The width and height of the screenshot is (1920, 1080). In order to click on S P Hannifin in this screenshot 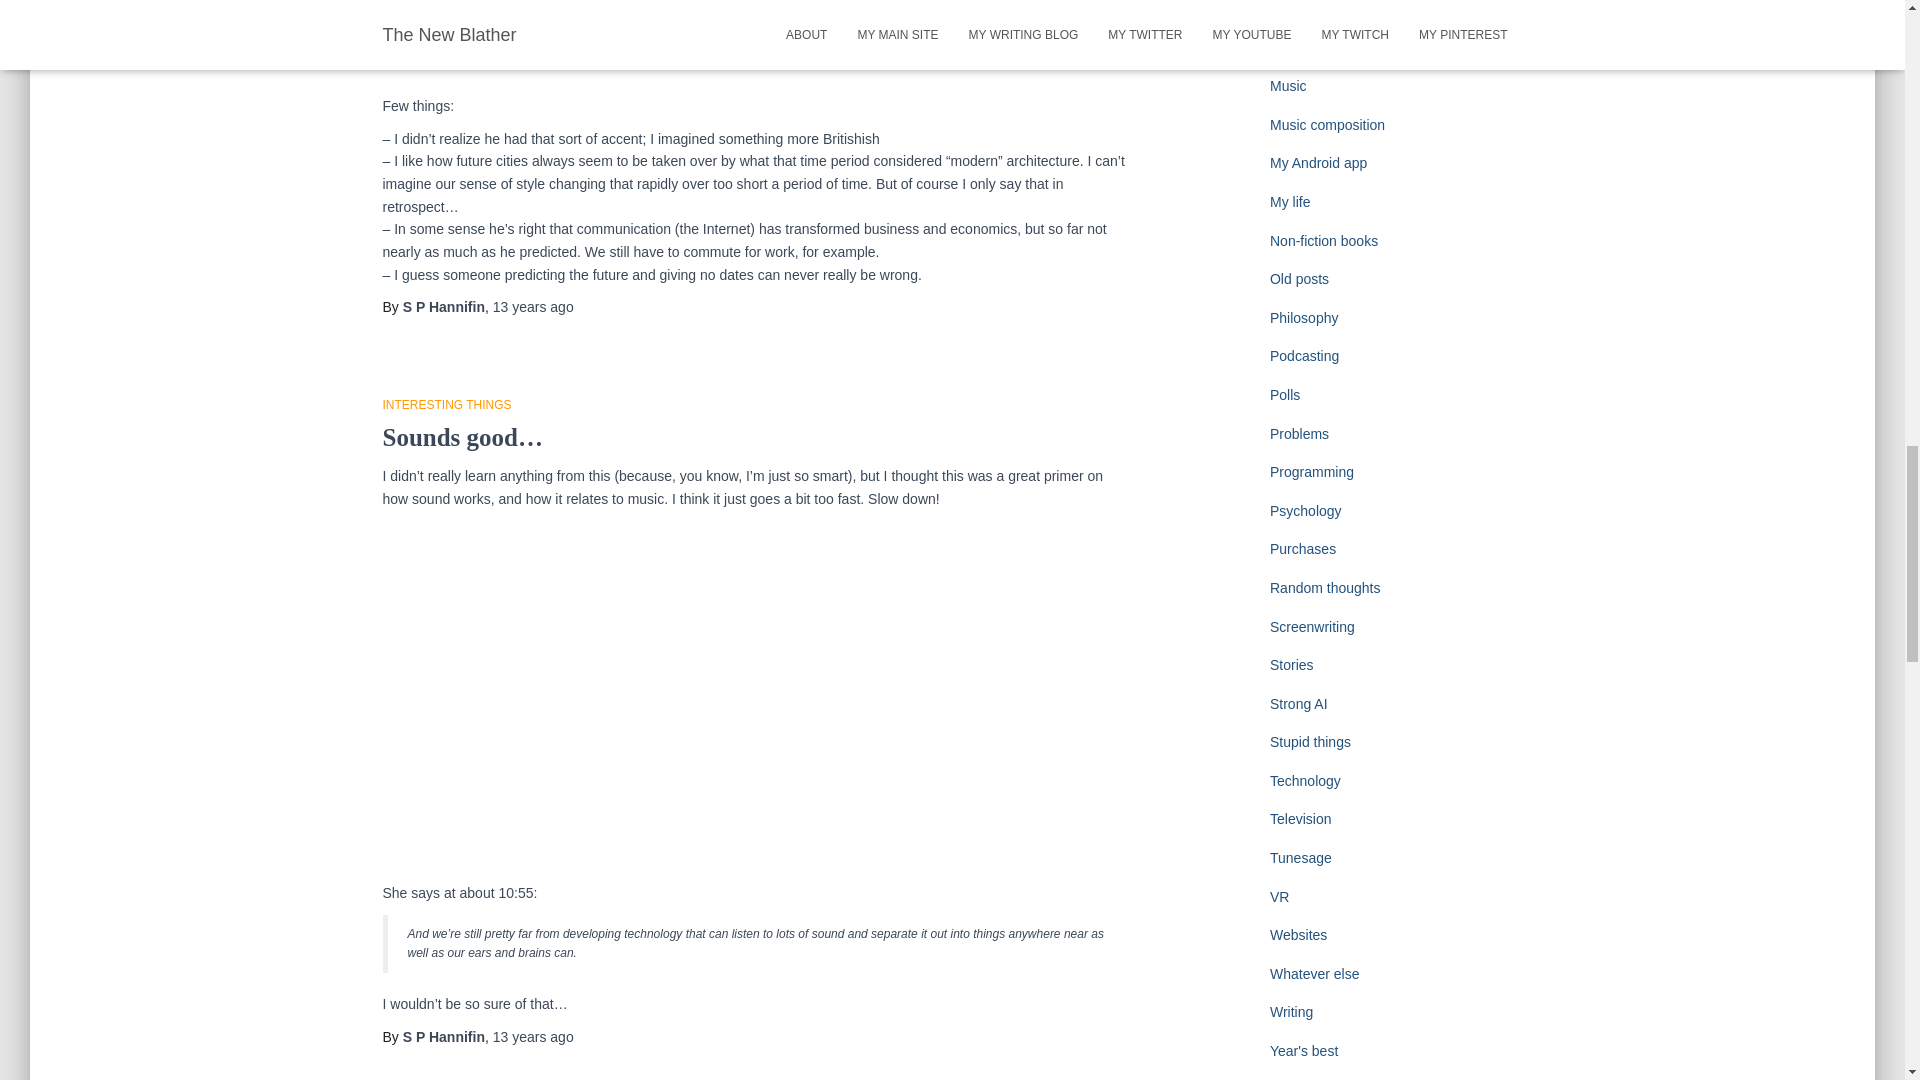, I will do `click(444, 307)`.